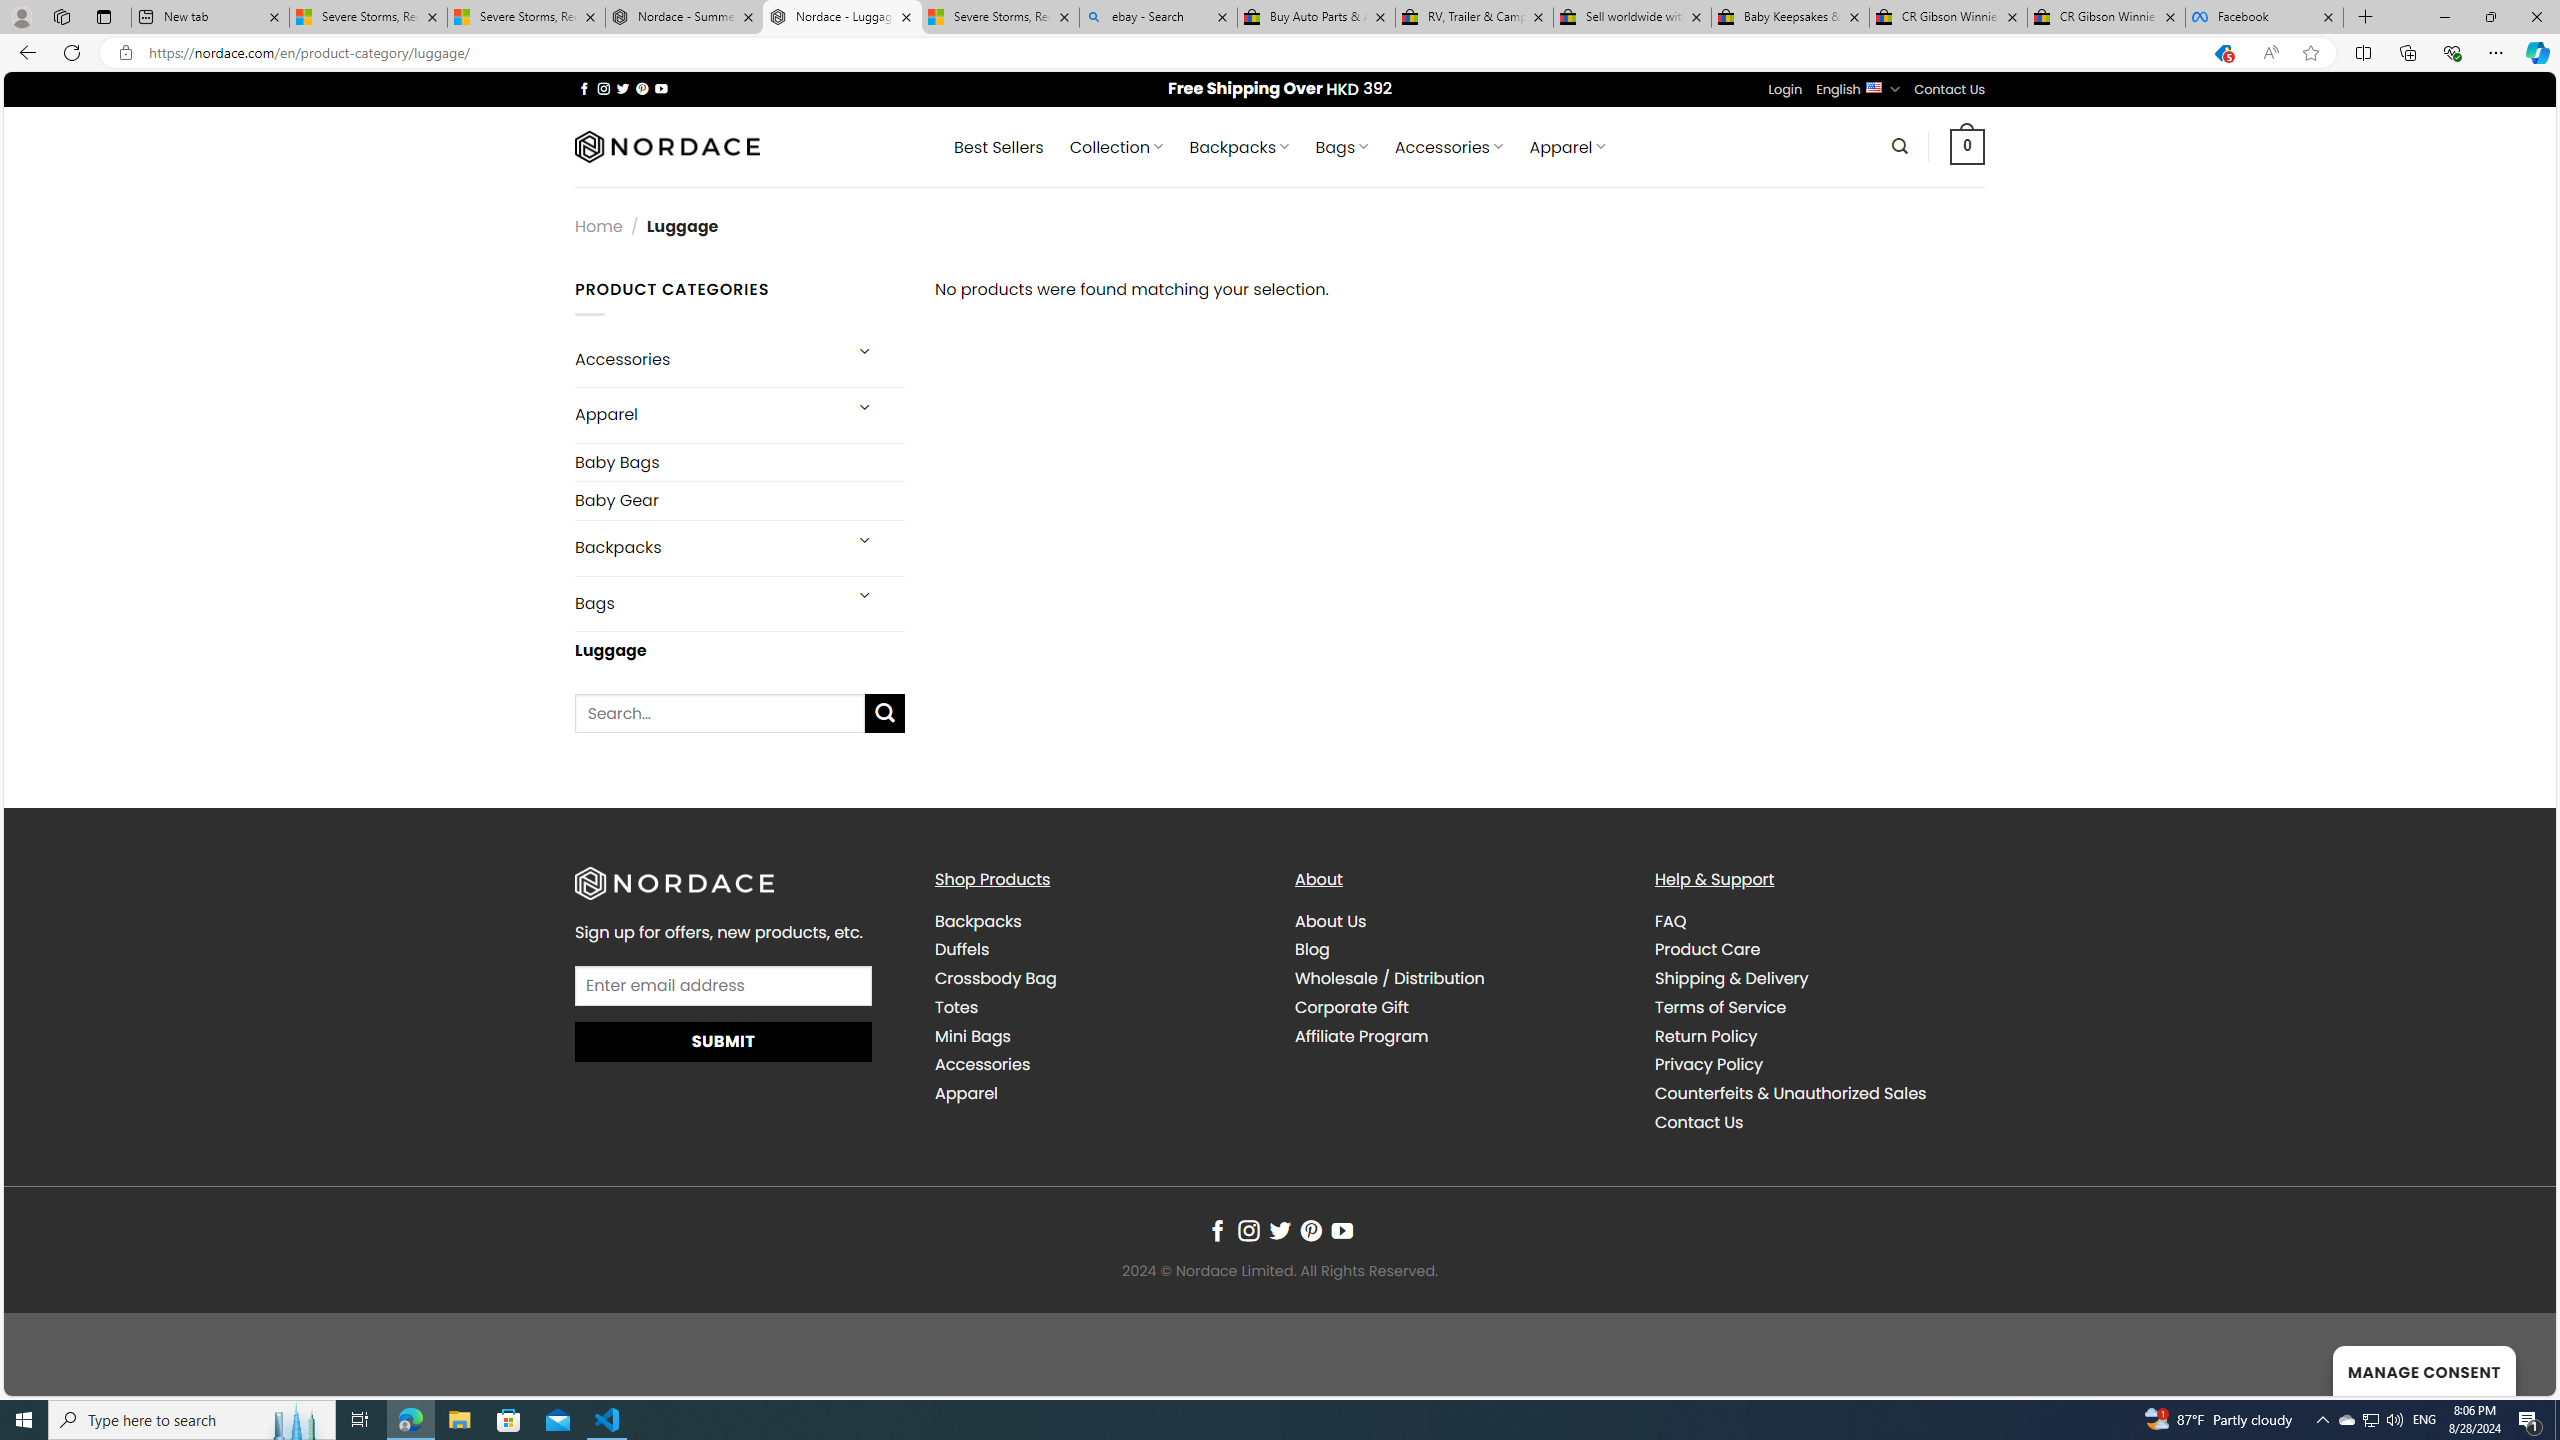  I want to click on ebay - Search, so click(1158, 17).